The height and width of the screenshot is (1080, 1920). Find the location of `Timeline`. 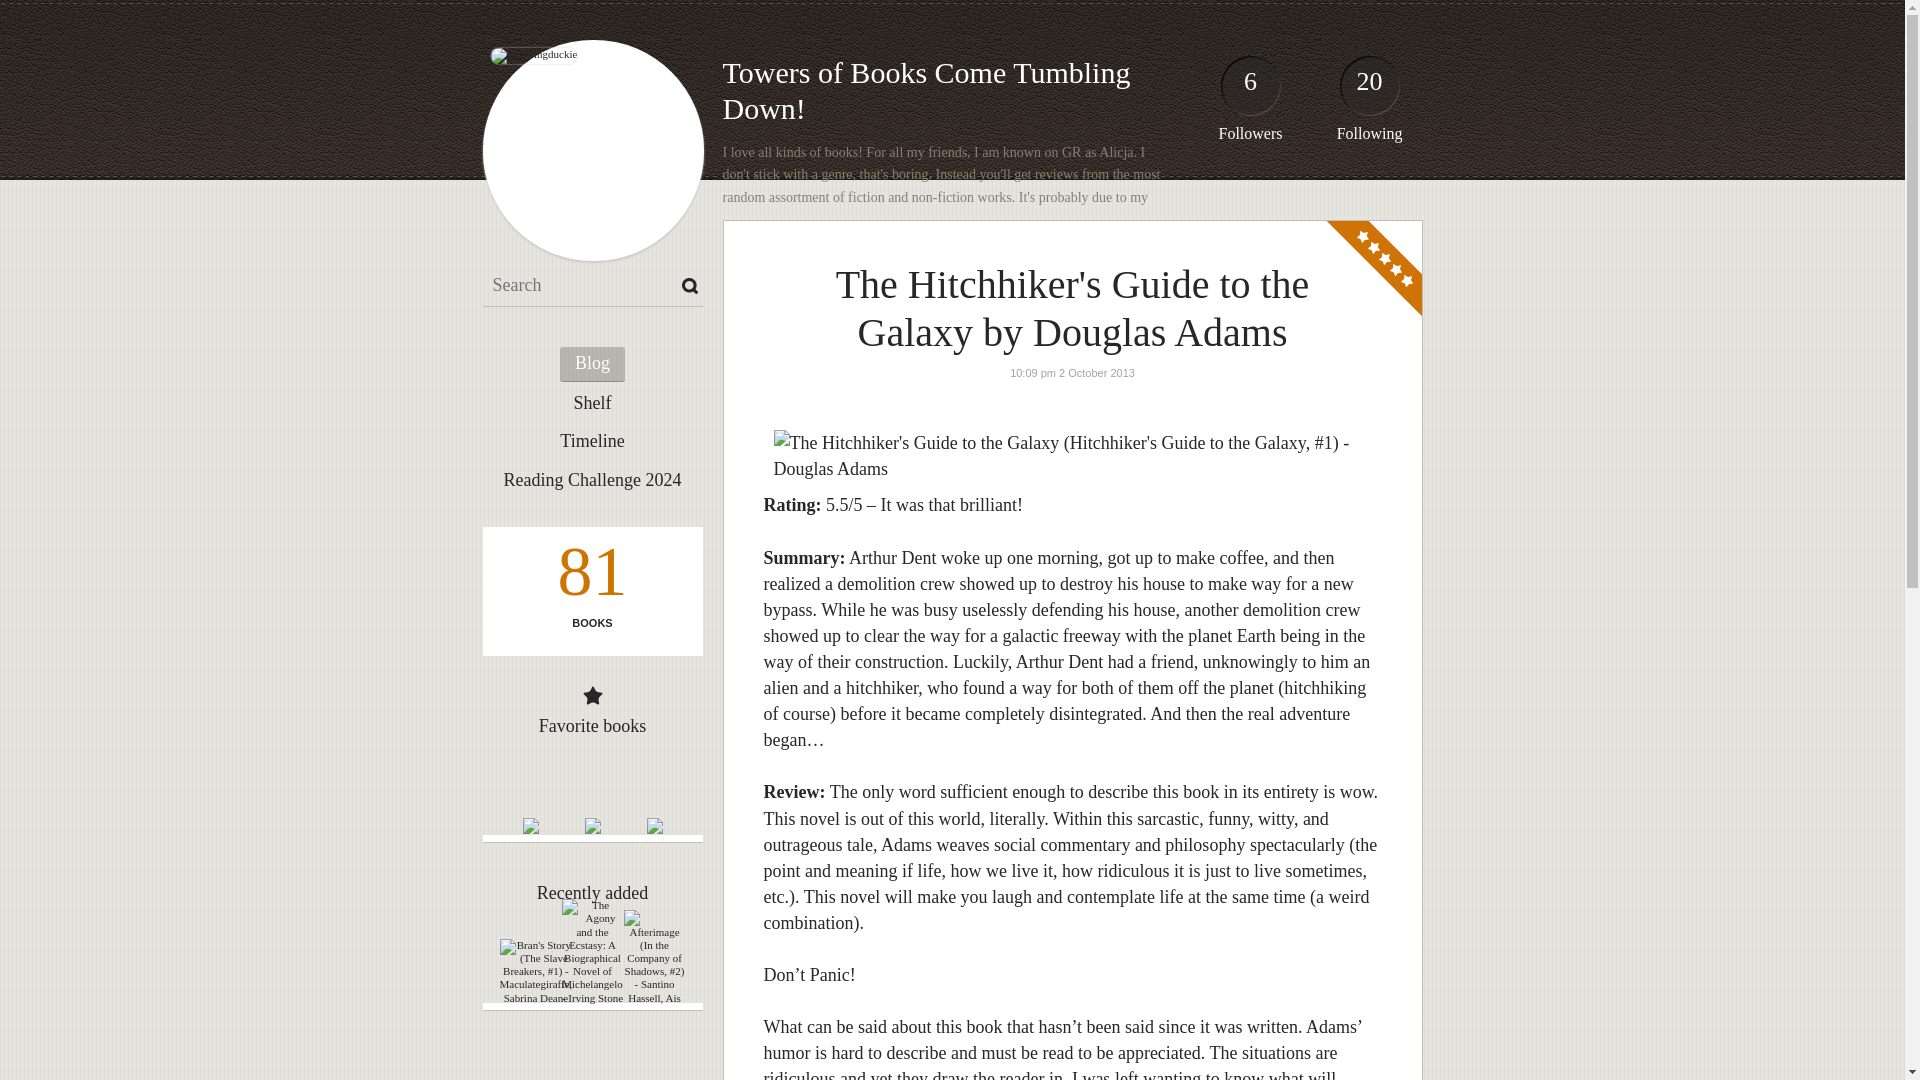

Timeline is located at coordinates (592, 442).